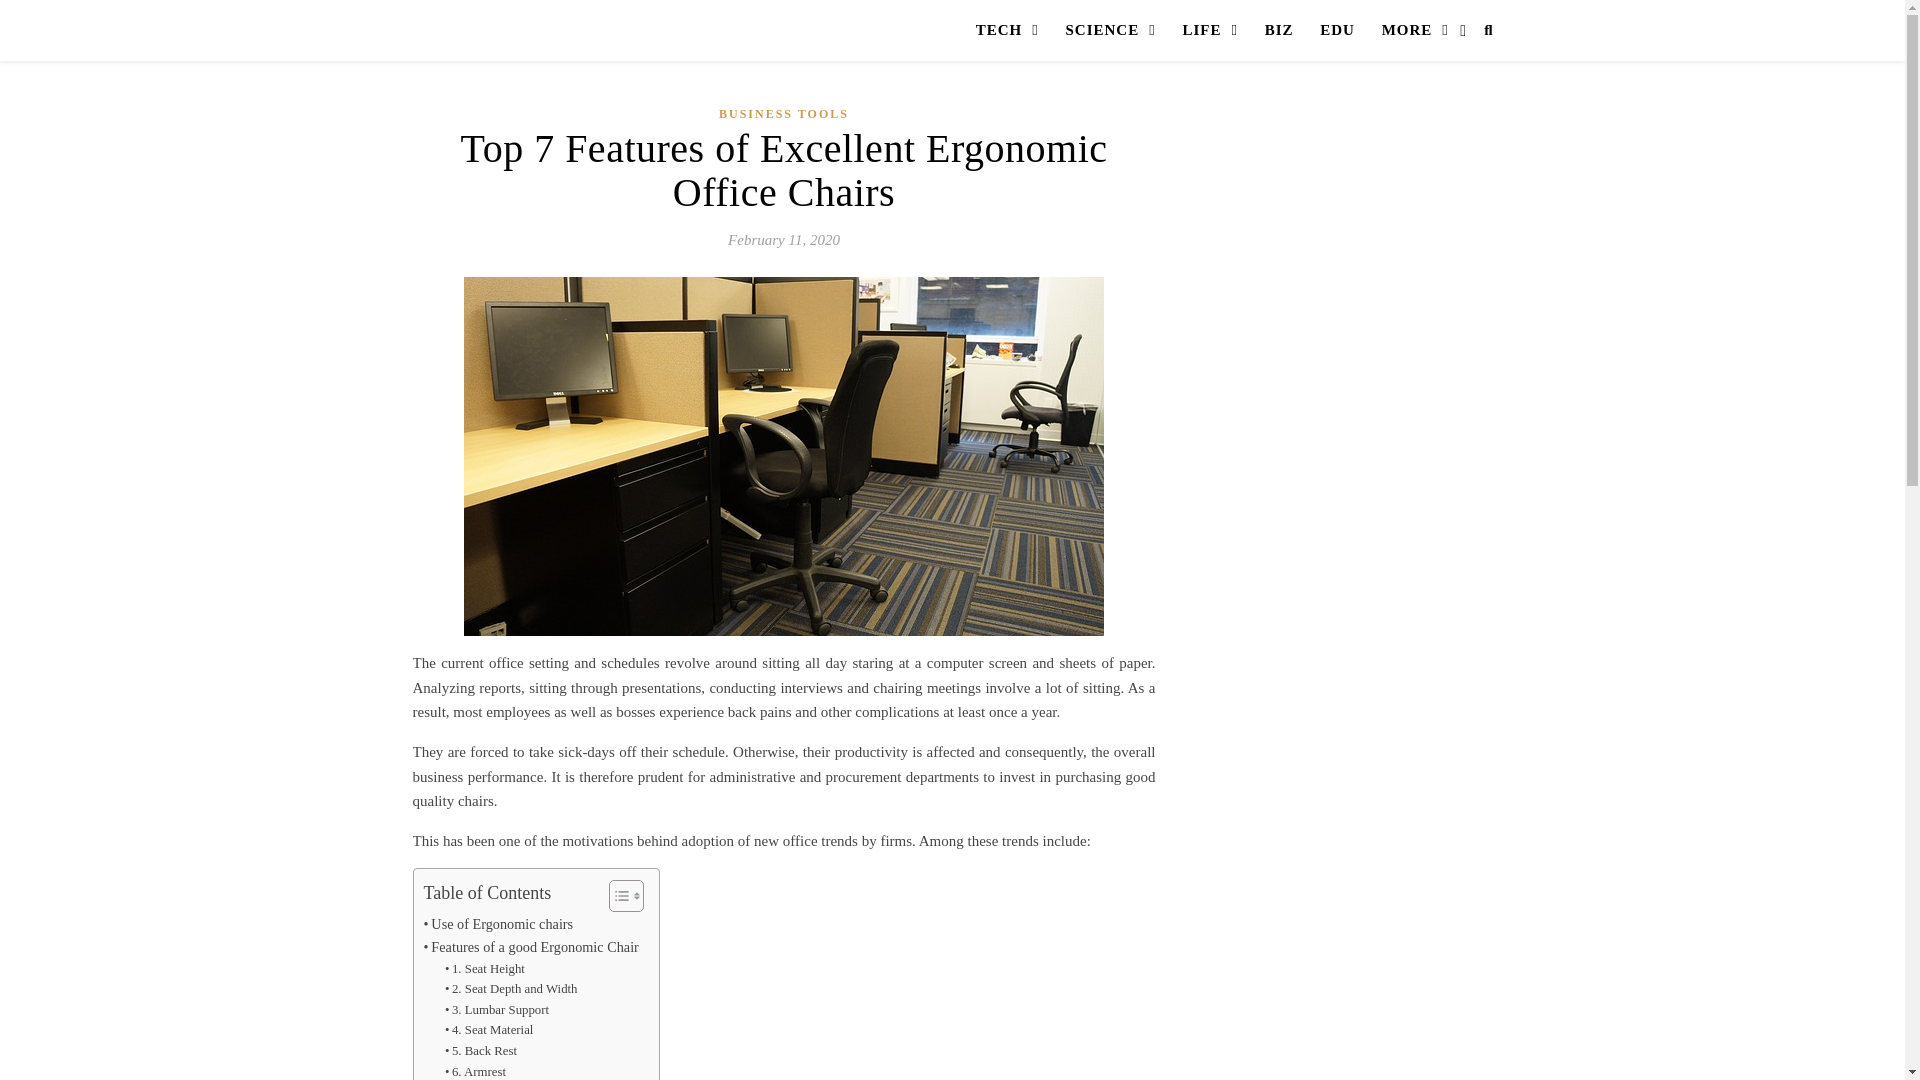  I want to click on 6. Armrest, so click(476, 1070).